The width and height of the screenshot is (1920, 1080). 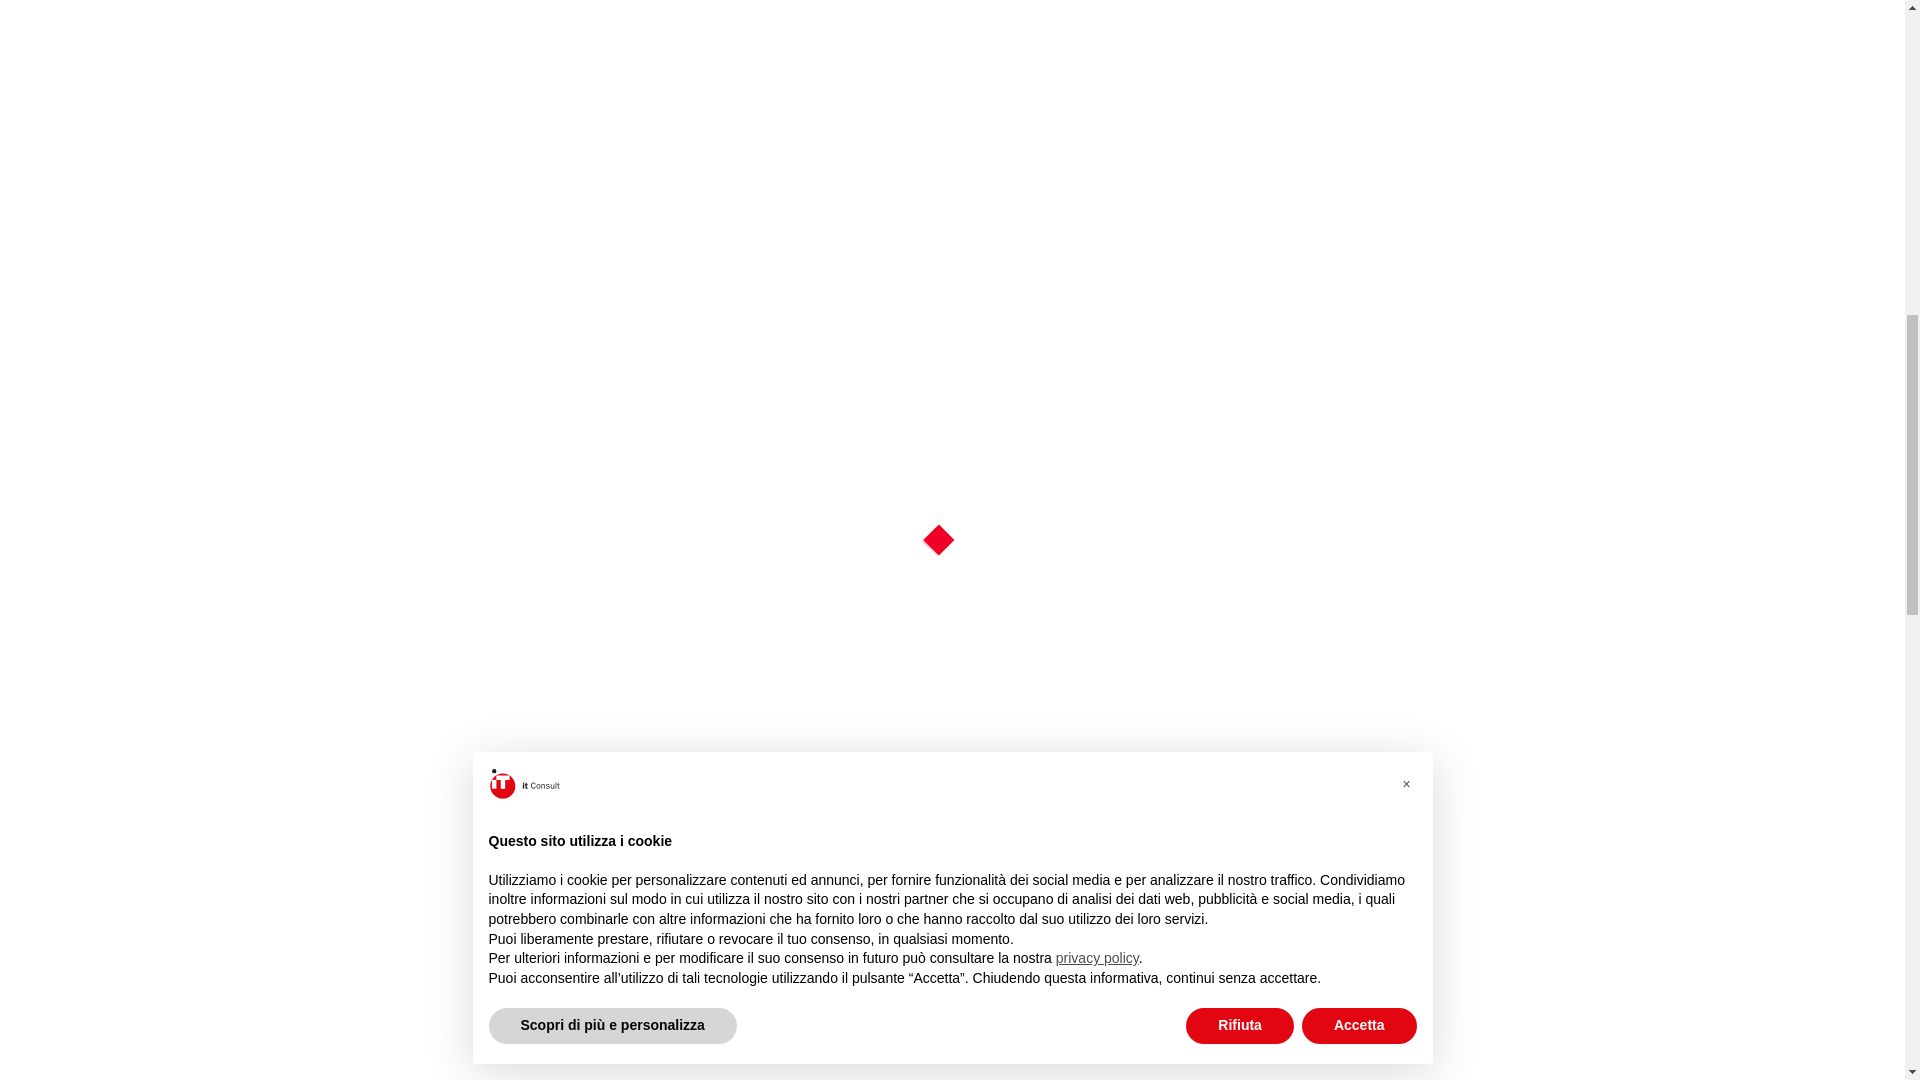 What do you see at coordinates (1248, 132) in the screenshot?
I see `josh` at bounding box center [1248, 132].